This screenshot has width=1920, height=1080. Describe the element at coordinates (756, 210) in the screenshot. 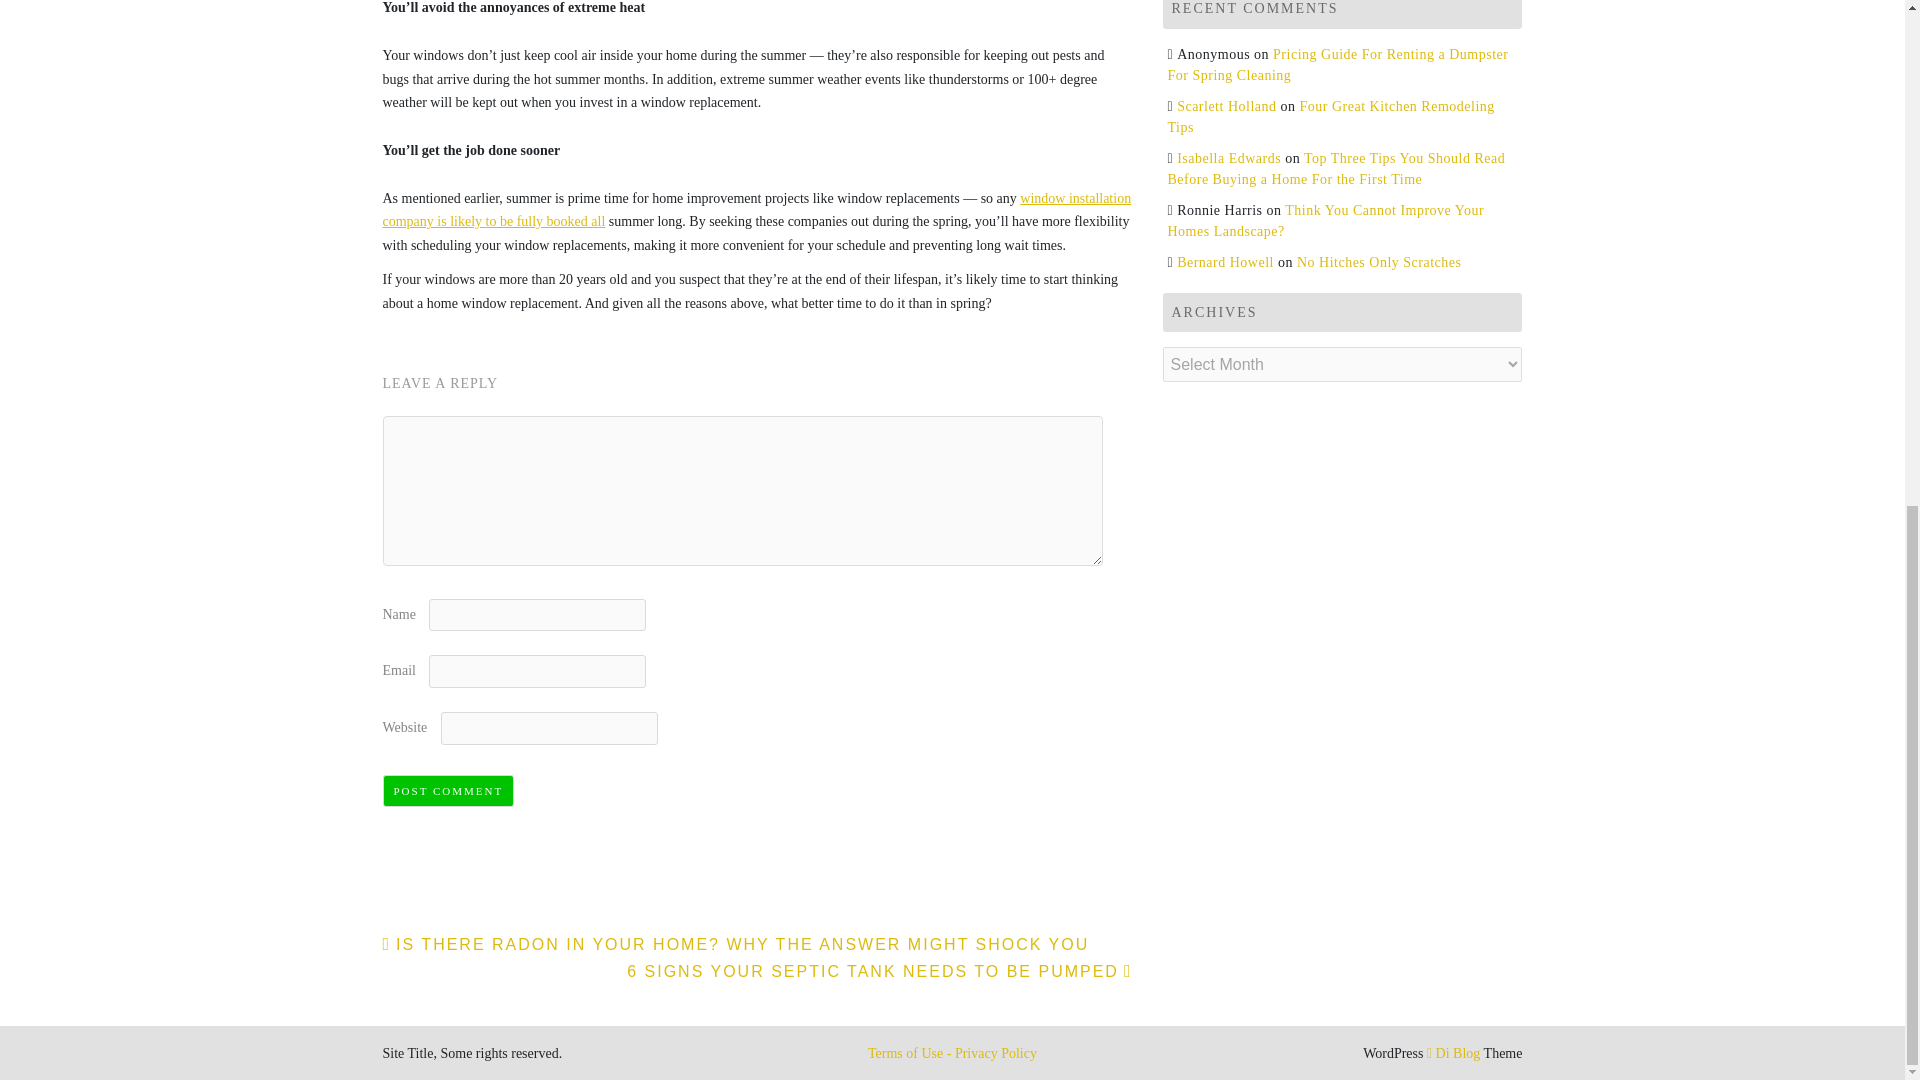

I see `Window companies in chicago, Chicago window installation` at that location.